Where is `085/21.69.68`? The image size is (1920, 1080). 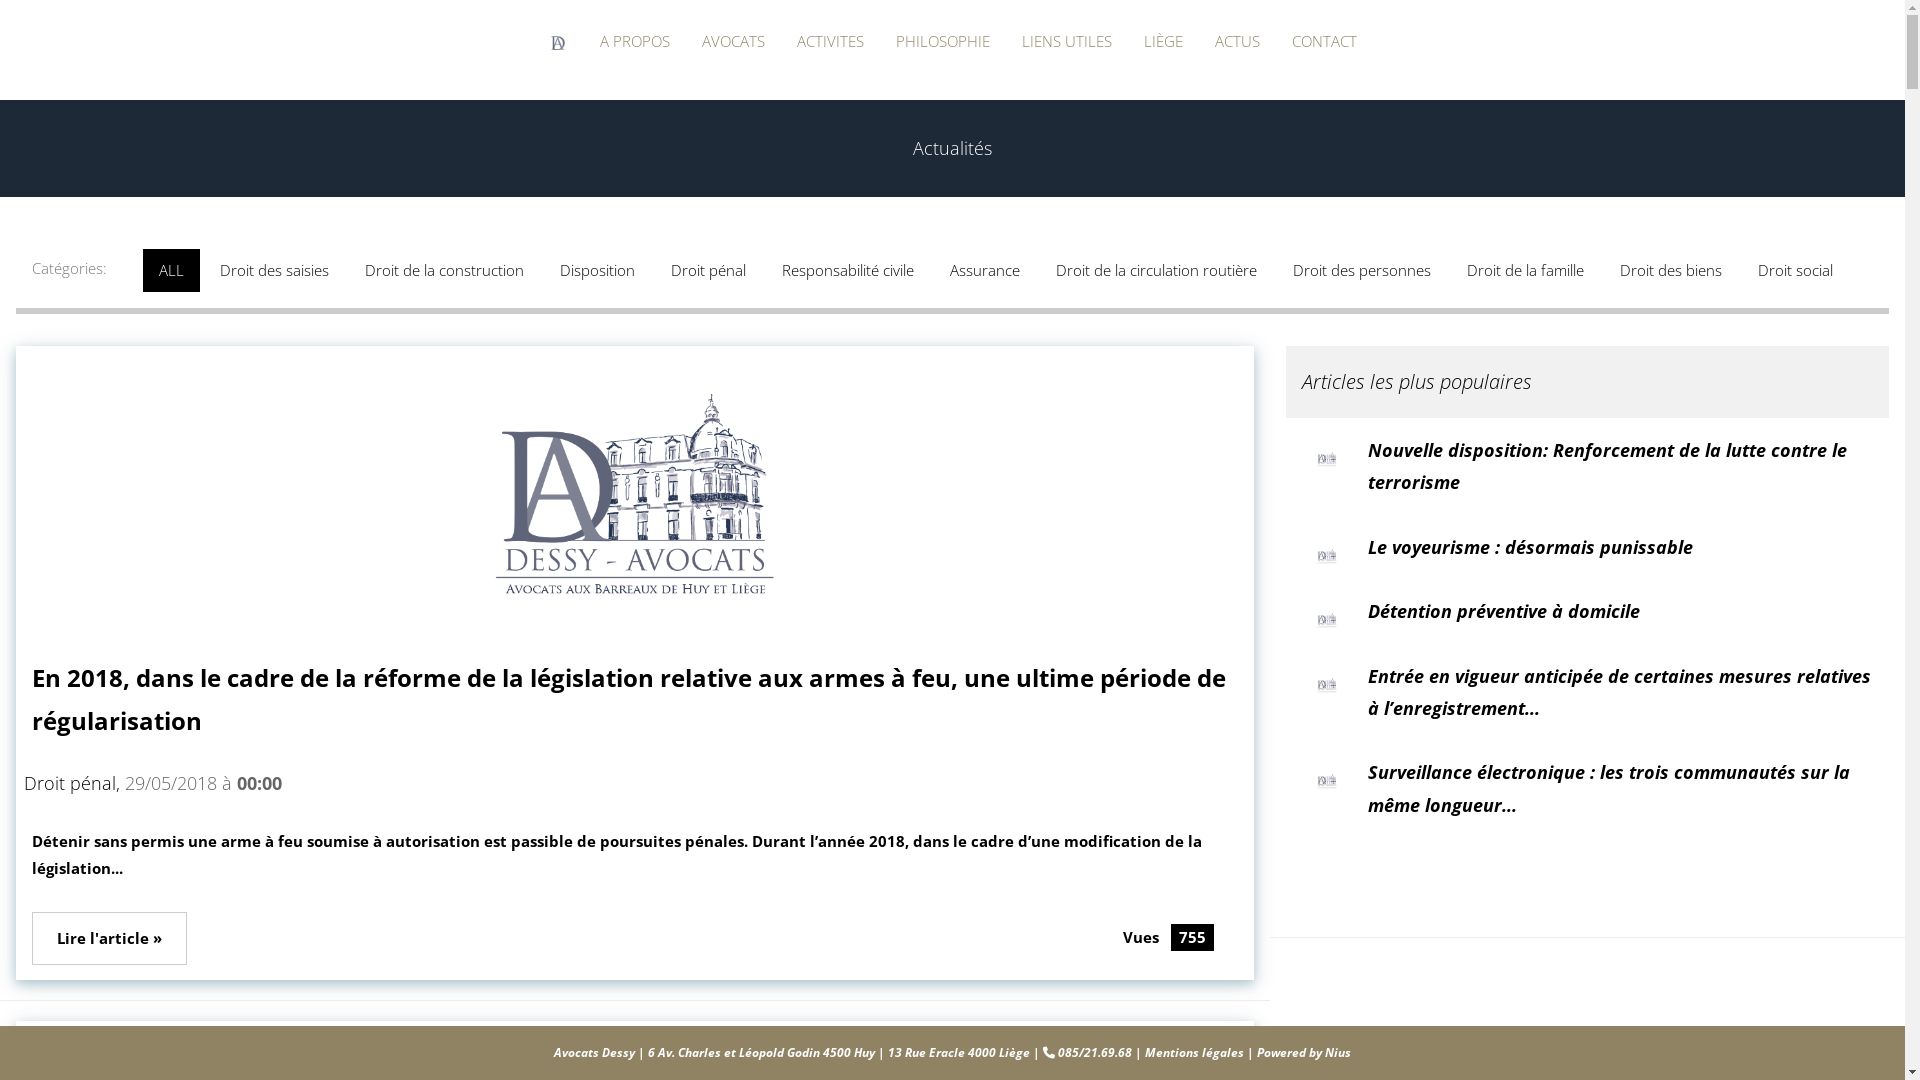 085/21.69.68 is located at coordinates (1095, 1052).